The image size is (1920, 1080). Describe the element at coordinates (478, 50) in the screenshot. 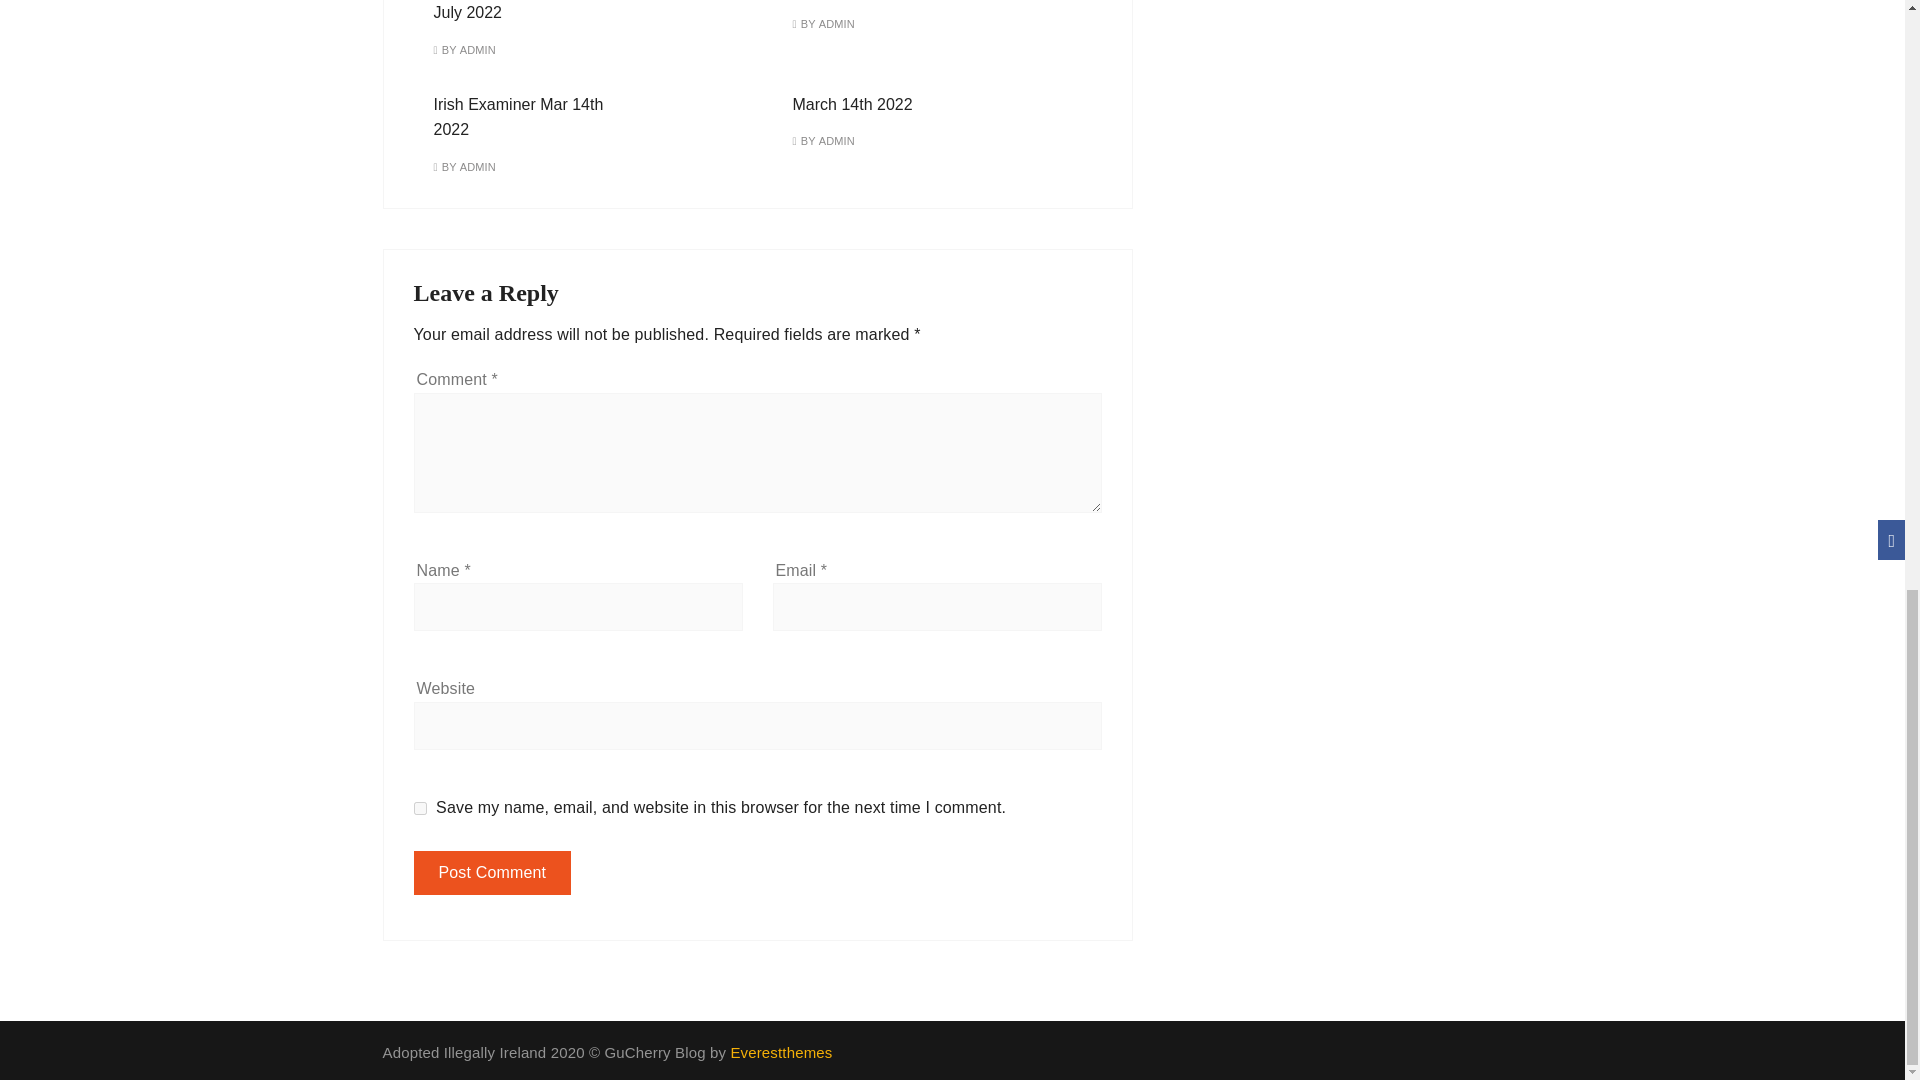

I see `ADMIN` at that location.